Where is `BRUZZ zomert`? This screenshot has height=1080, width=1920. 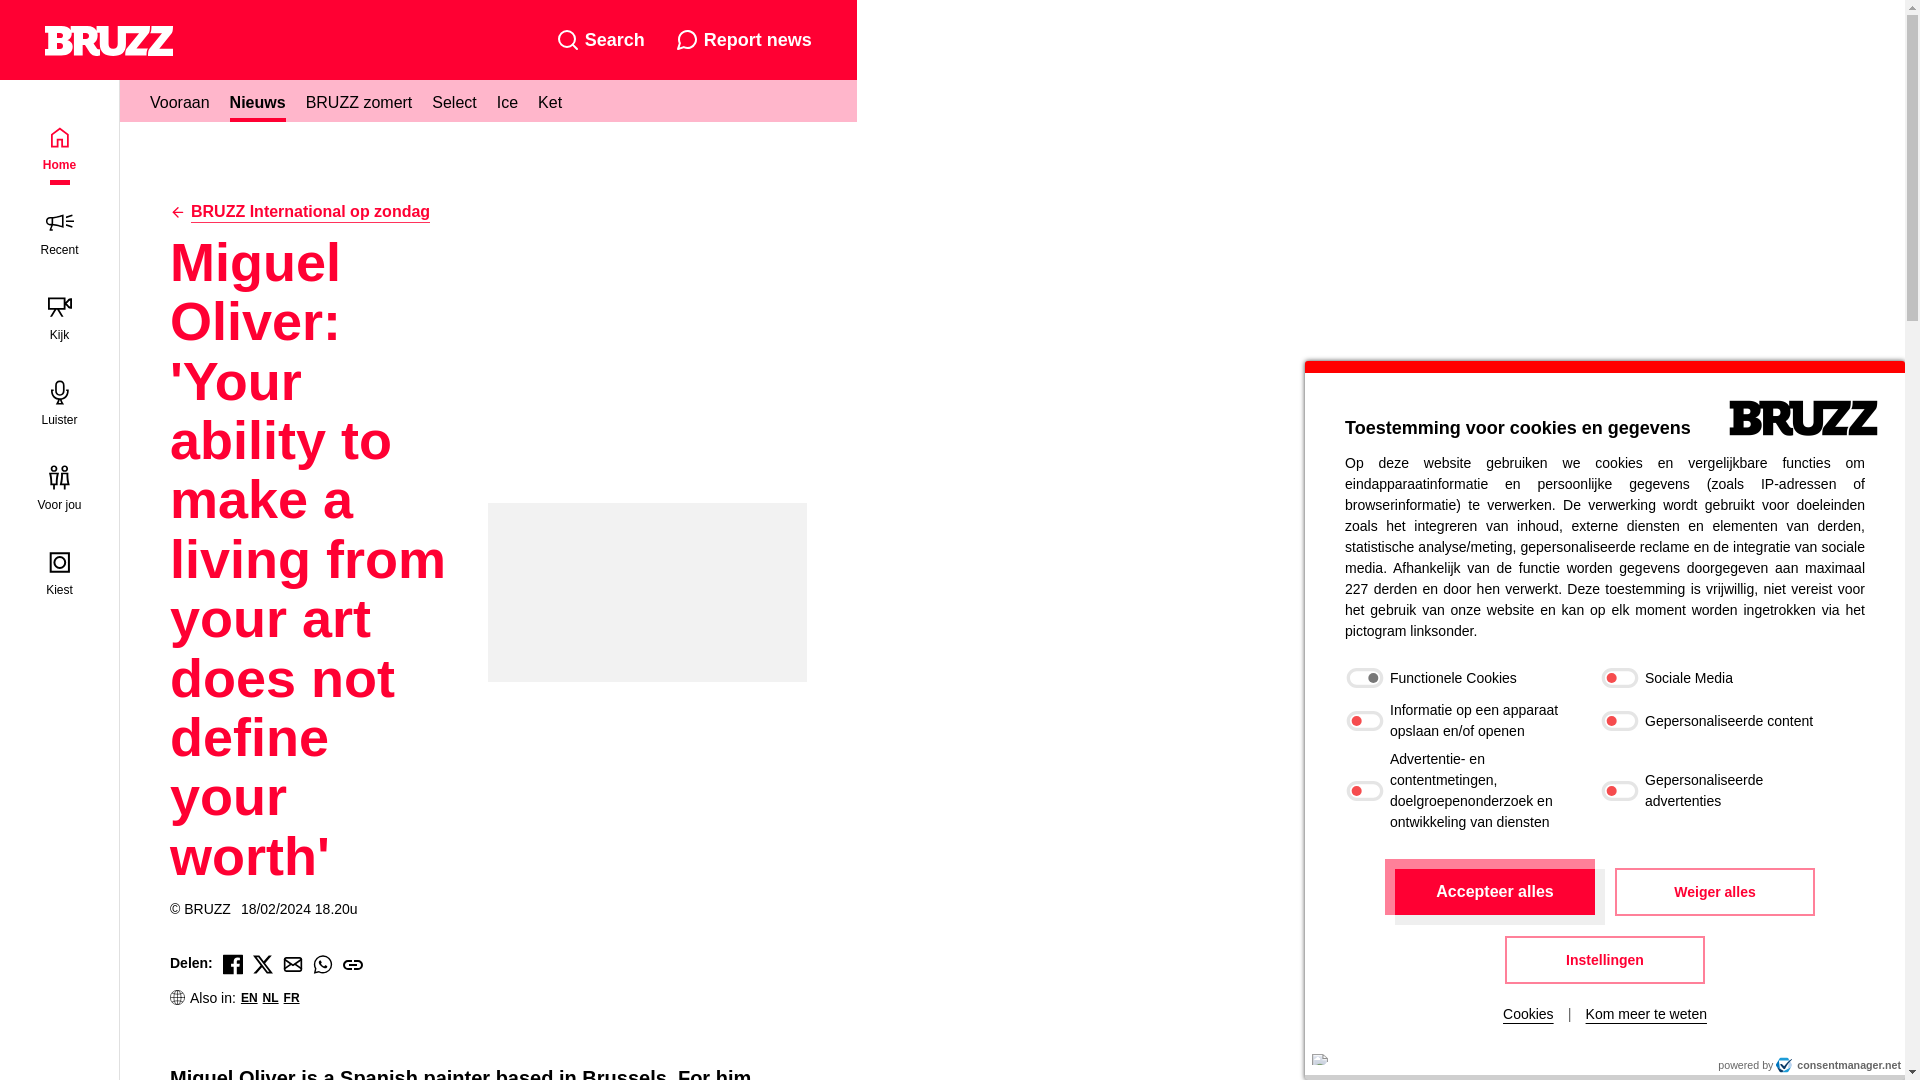
BRUZZ zomert is located at coordinates (358, 100).